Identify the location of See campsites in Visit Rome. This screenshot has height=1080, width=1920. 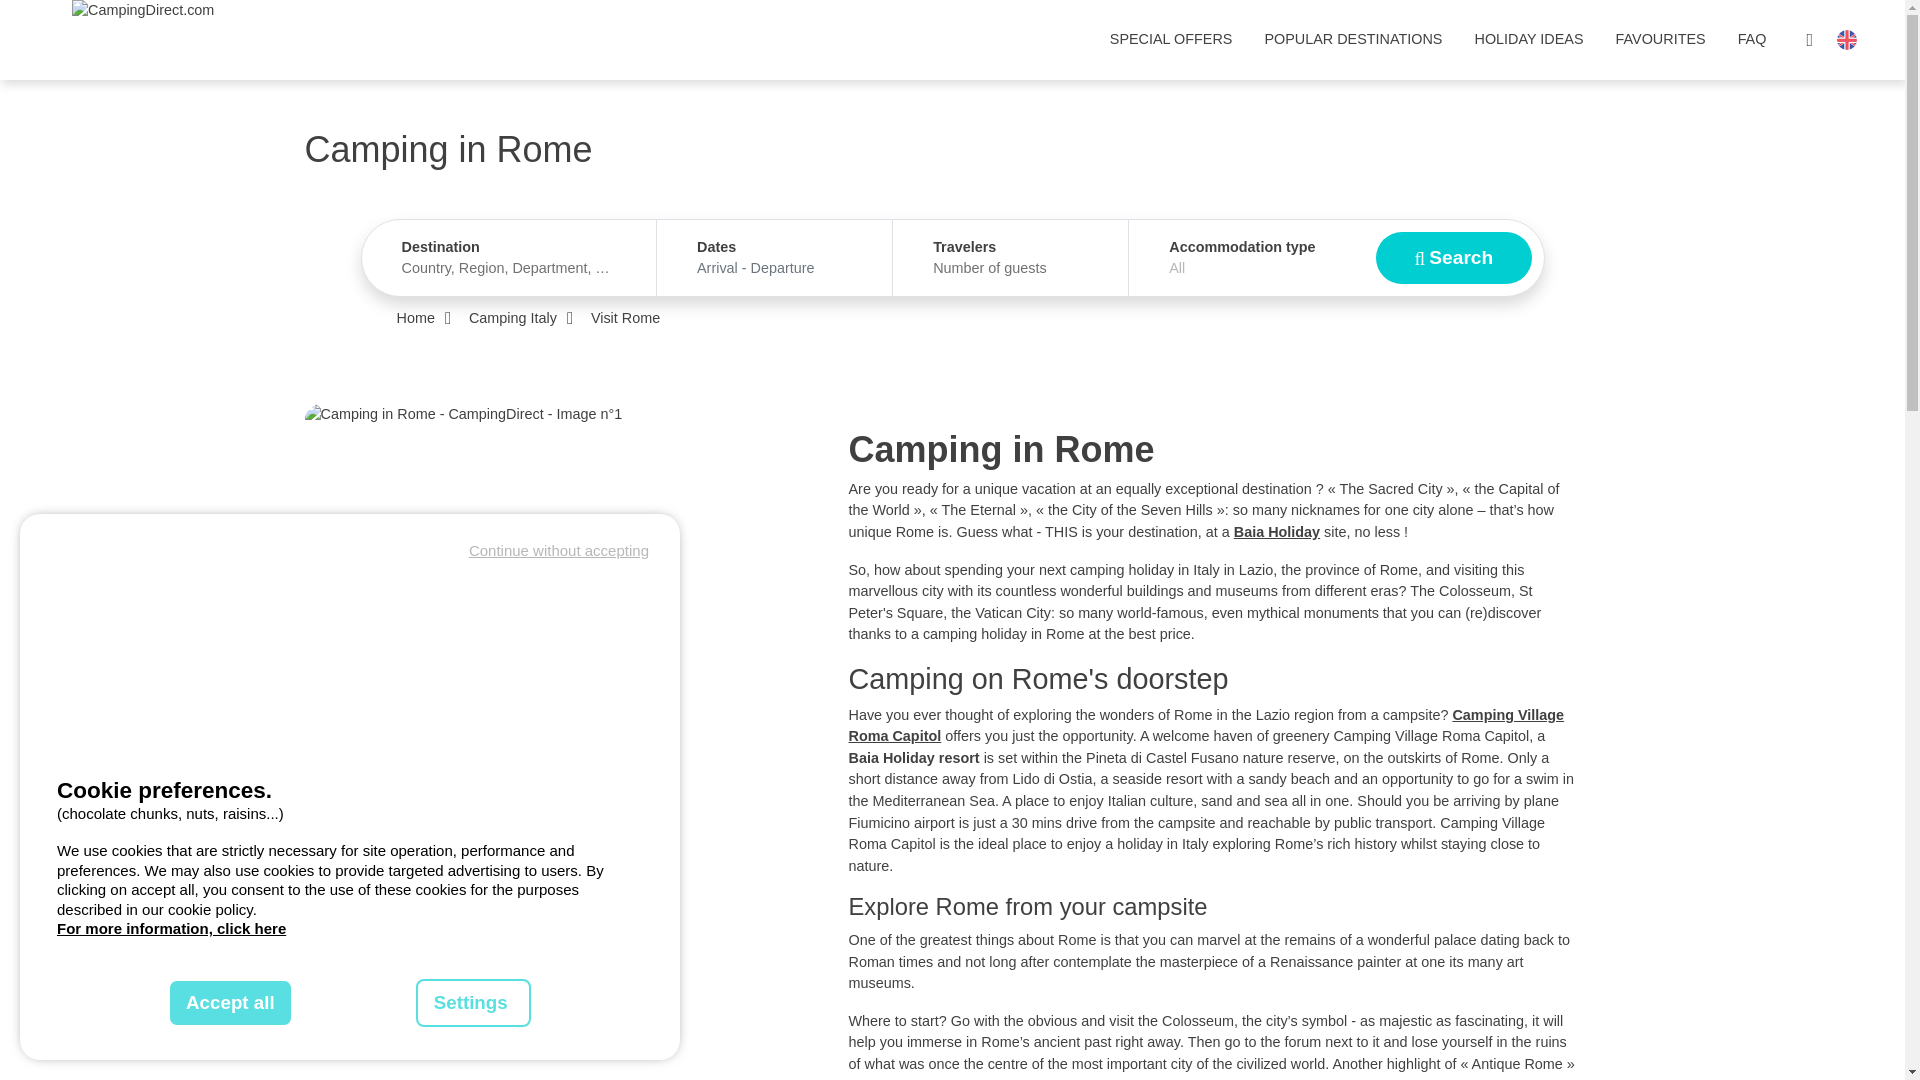
(626, 318).